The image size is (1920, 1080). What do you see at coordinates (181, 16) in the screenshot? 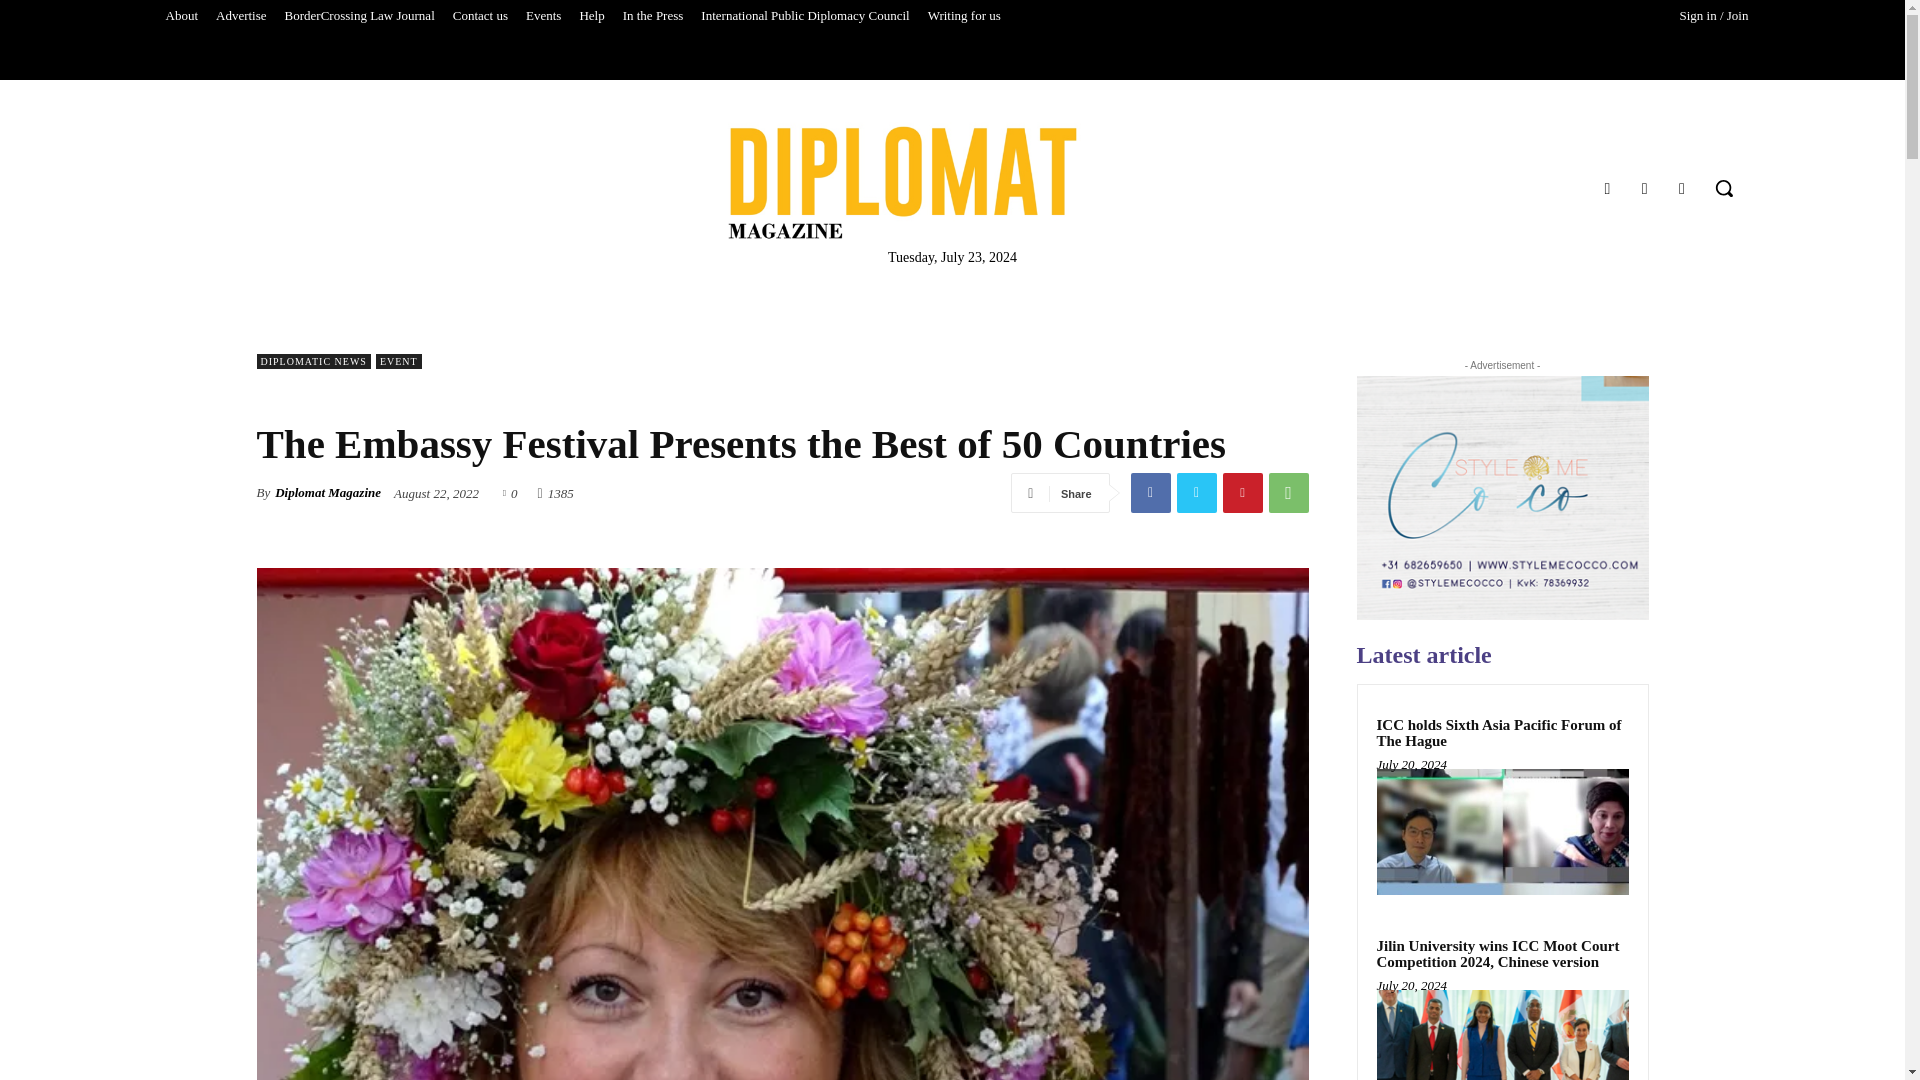
I see `About` at bounding box center [181, 16].